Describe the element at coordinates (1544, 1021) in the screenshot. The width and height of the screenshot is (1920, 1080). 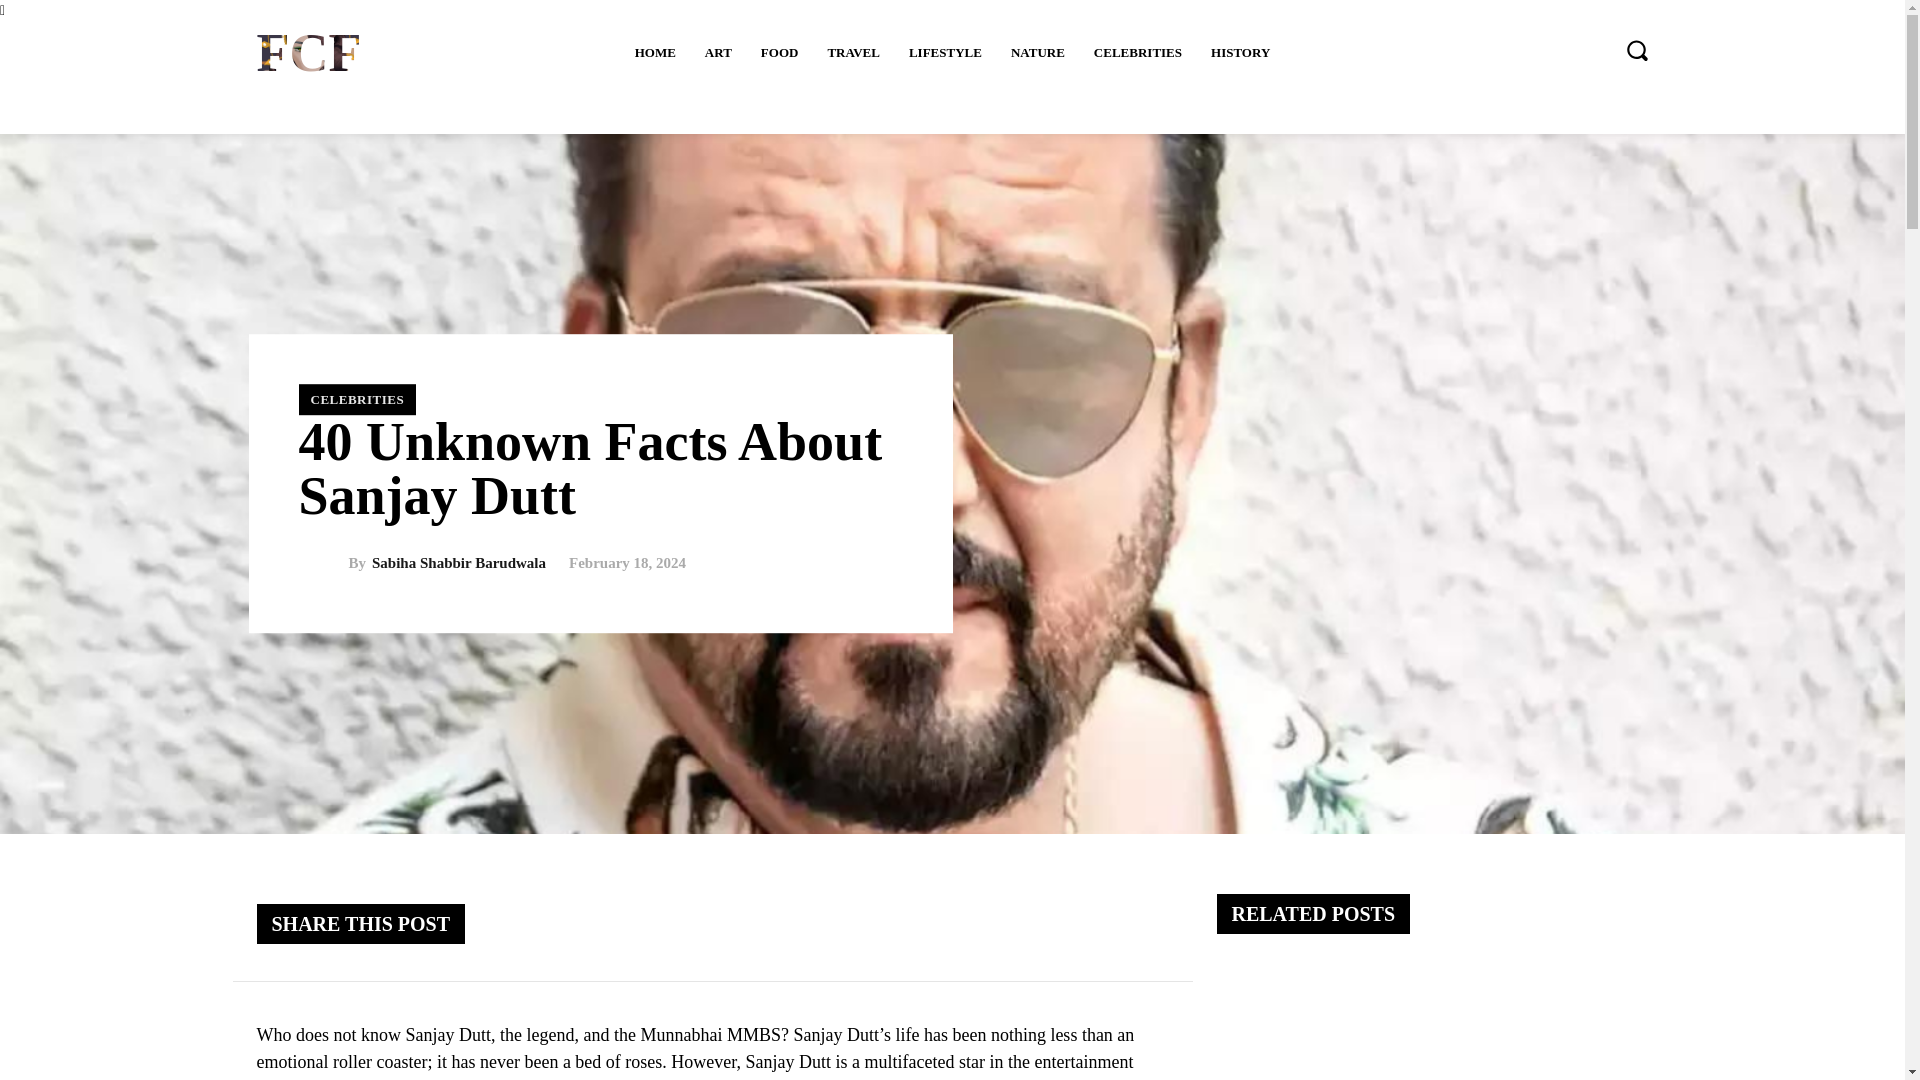
I see `15 Facts About the Color Red` at that location.